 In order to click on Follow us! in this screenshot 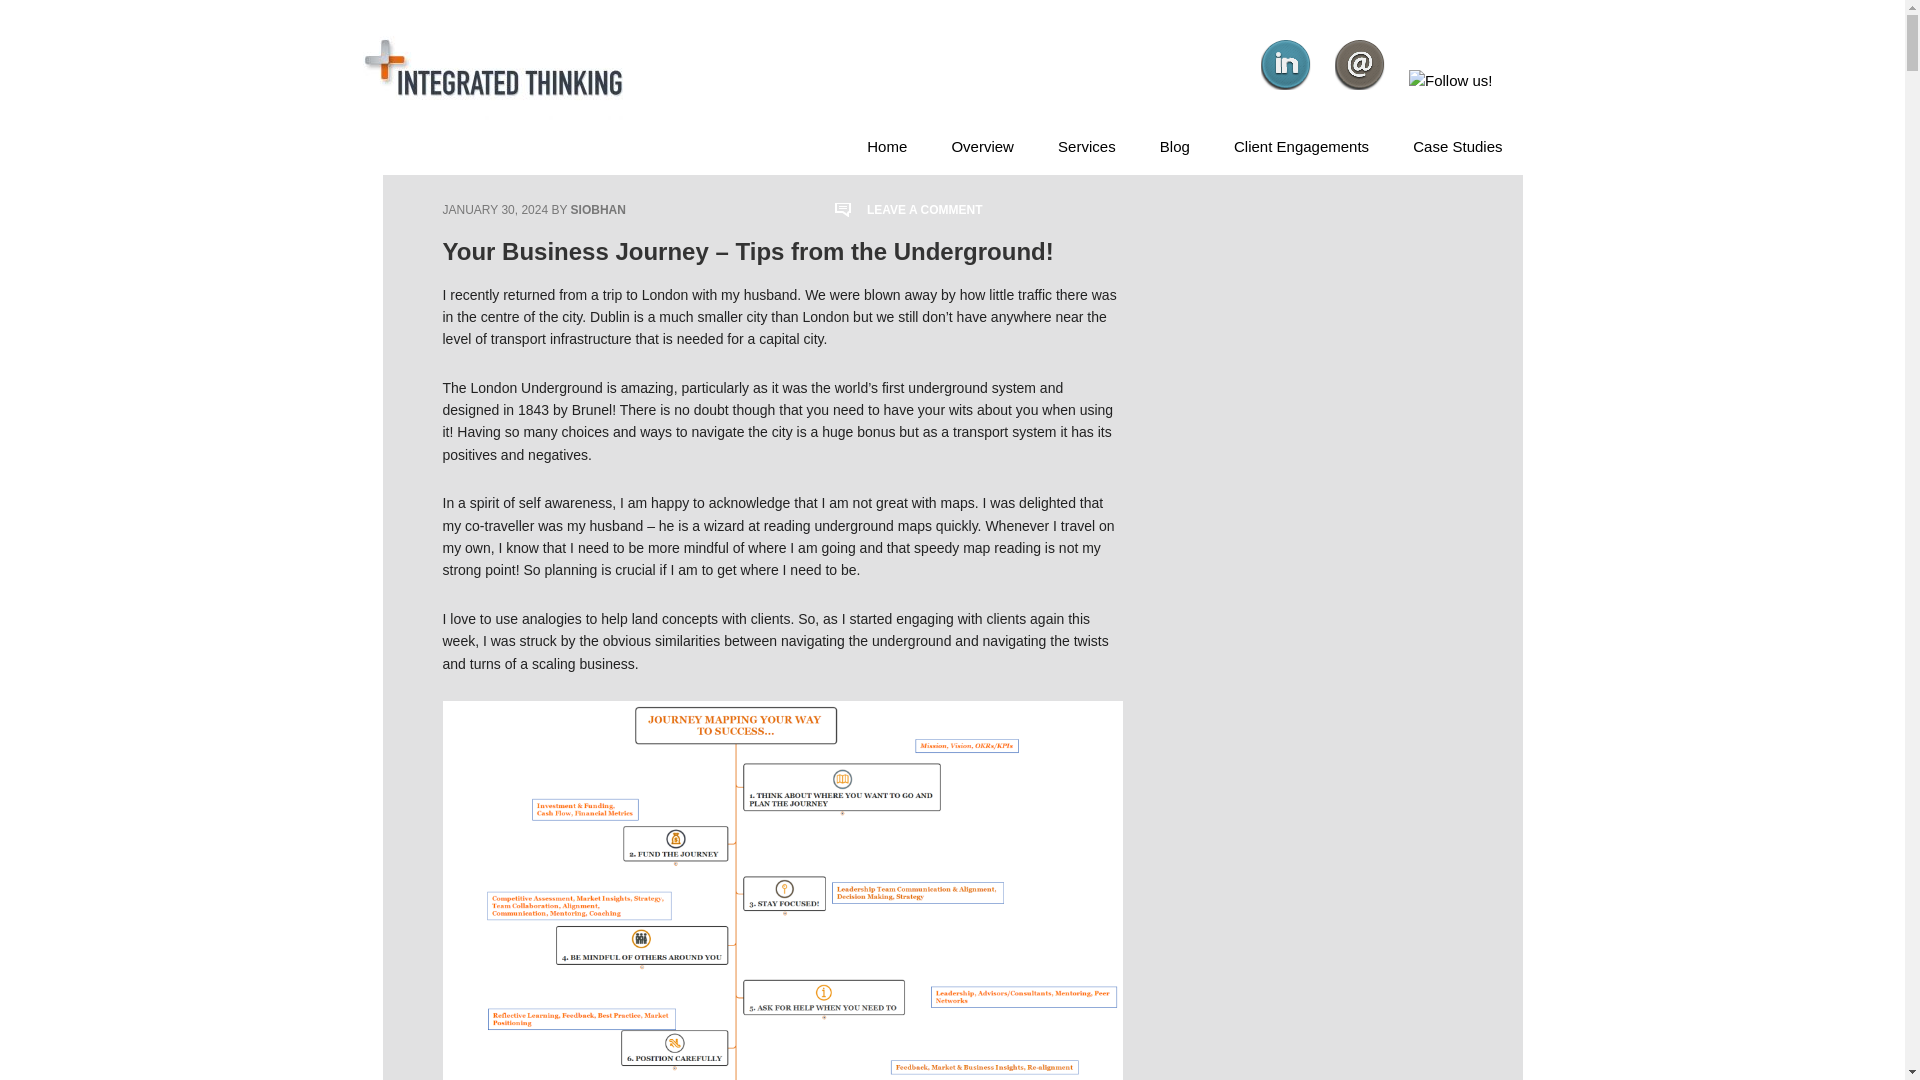, I will do `click(1451, 81)`.